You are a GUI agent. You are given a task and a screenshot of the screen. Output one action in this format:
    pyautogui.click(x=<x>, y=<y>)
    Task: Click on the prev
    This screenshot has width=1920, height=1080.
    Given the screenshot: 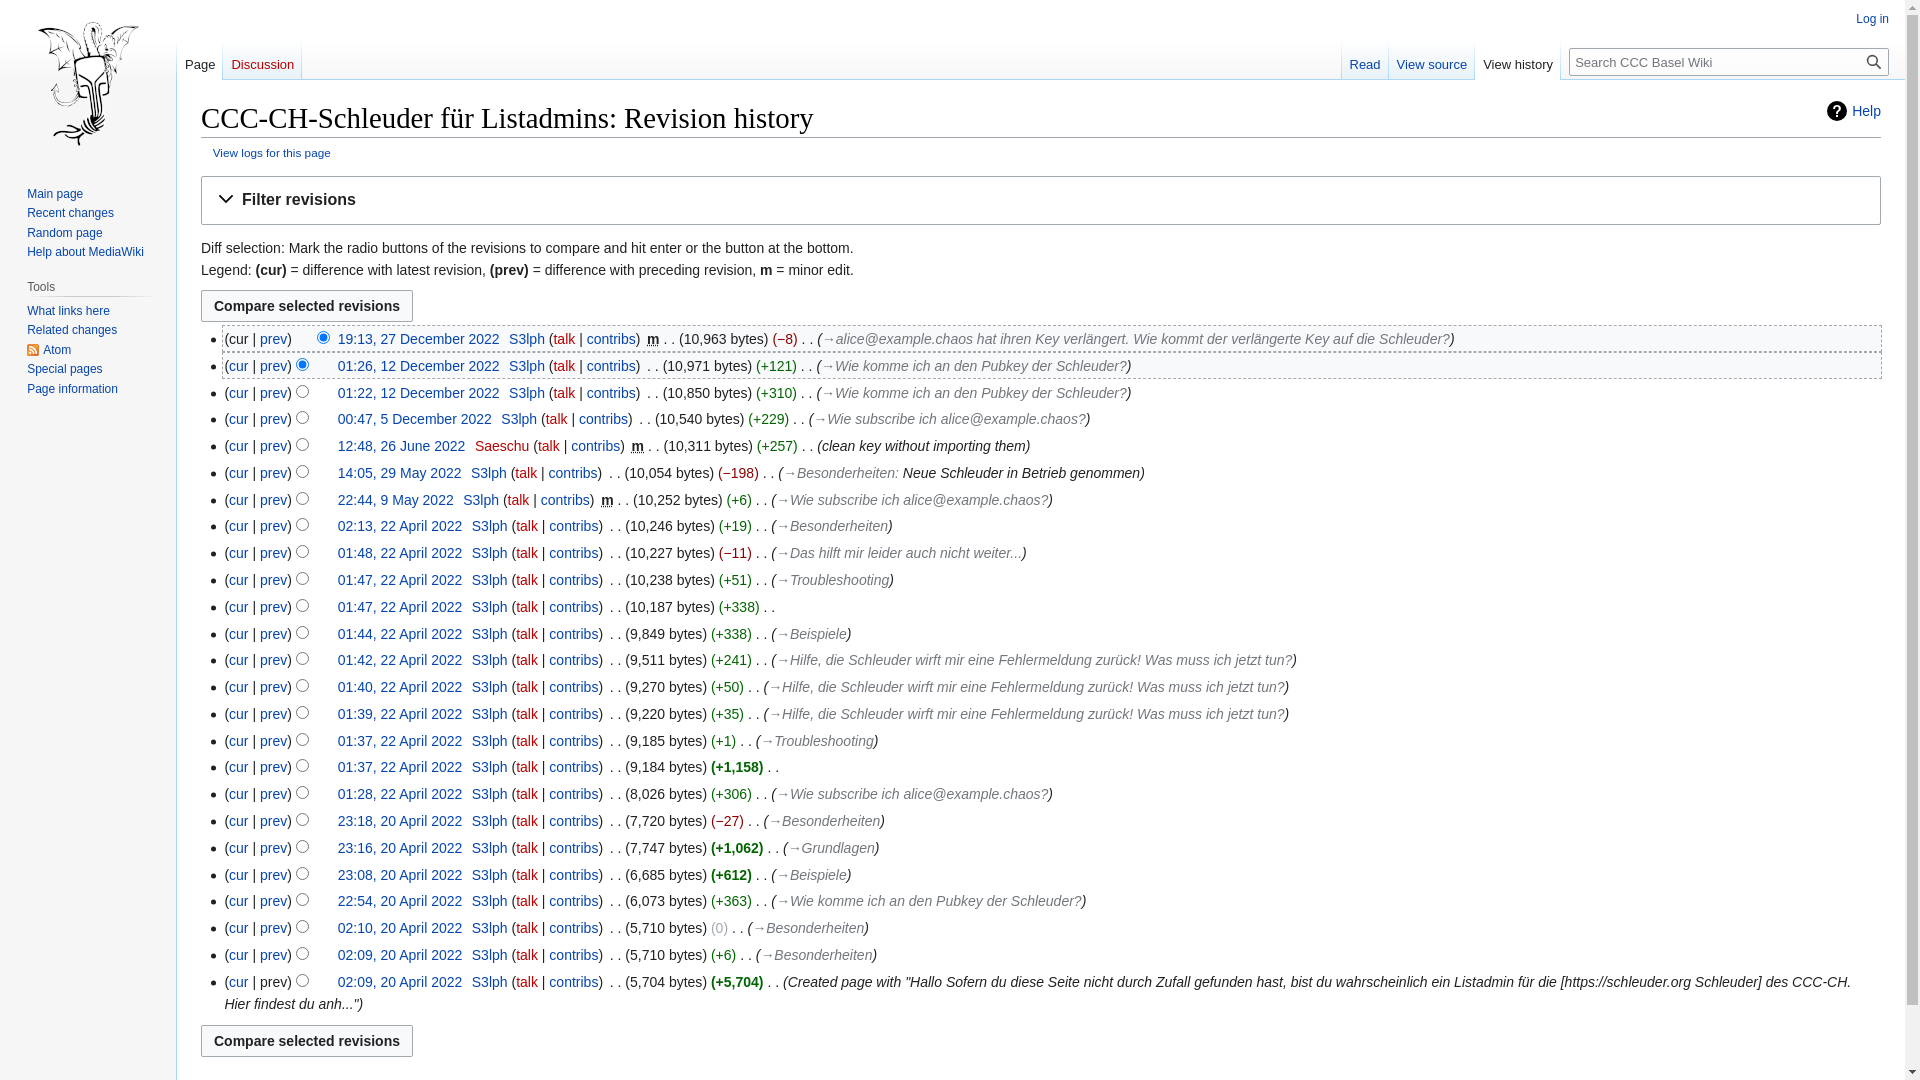 What is the action you would take?
    pyautogui.click(x=274, y=607)
    